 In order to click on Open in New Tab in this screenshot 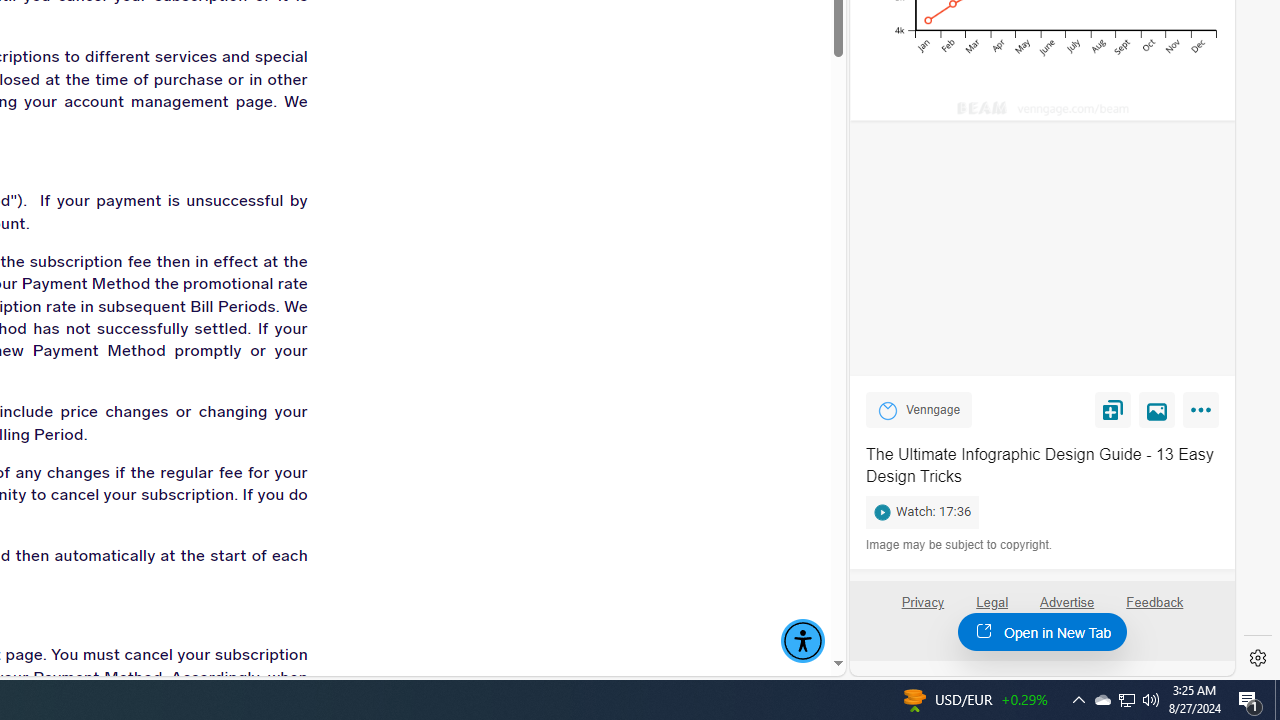, I will do `click(1042, 631)`.